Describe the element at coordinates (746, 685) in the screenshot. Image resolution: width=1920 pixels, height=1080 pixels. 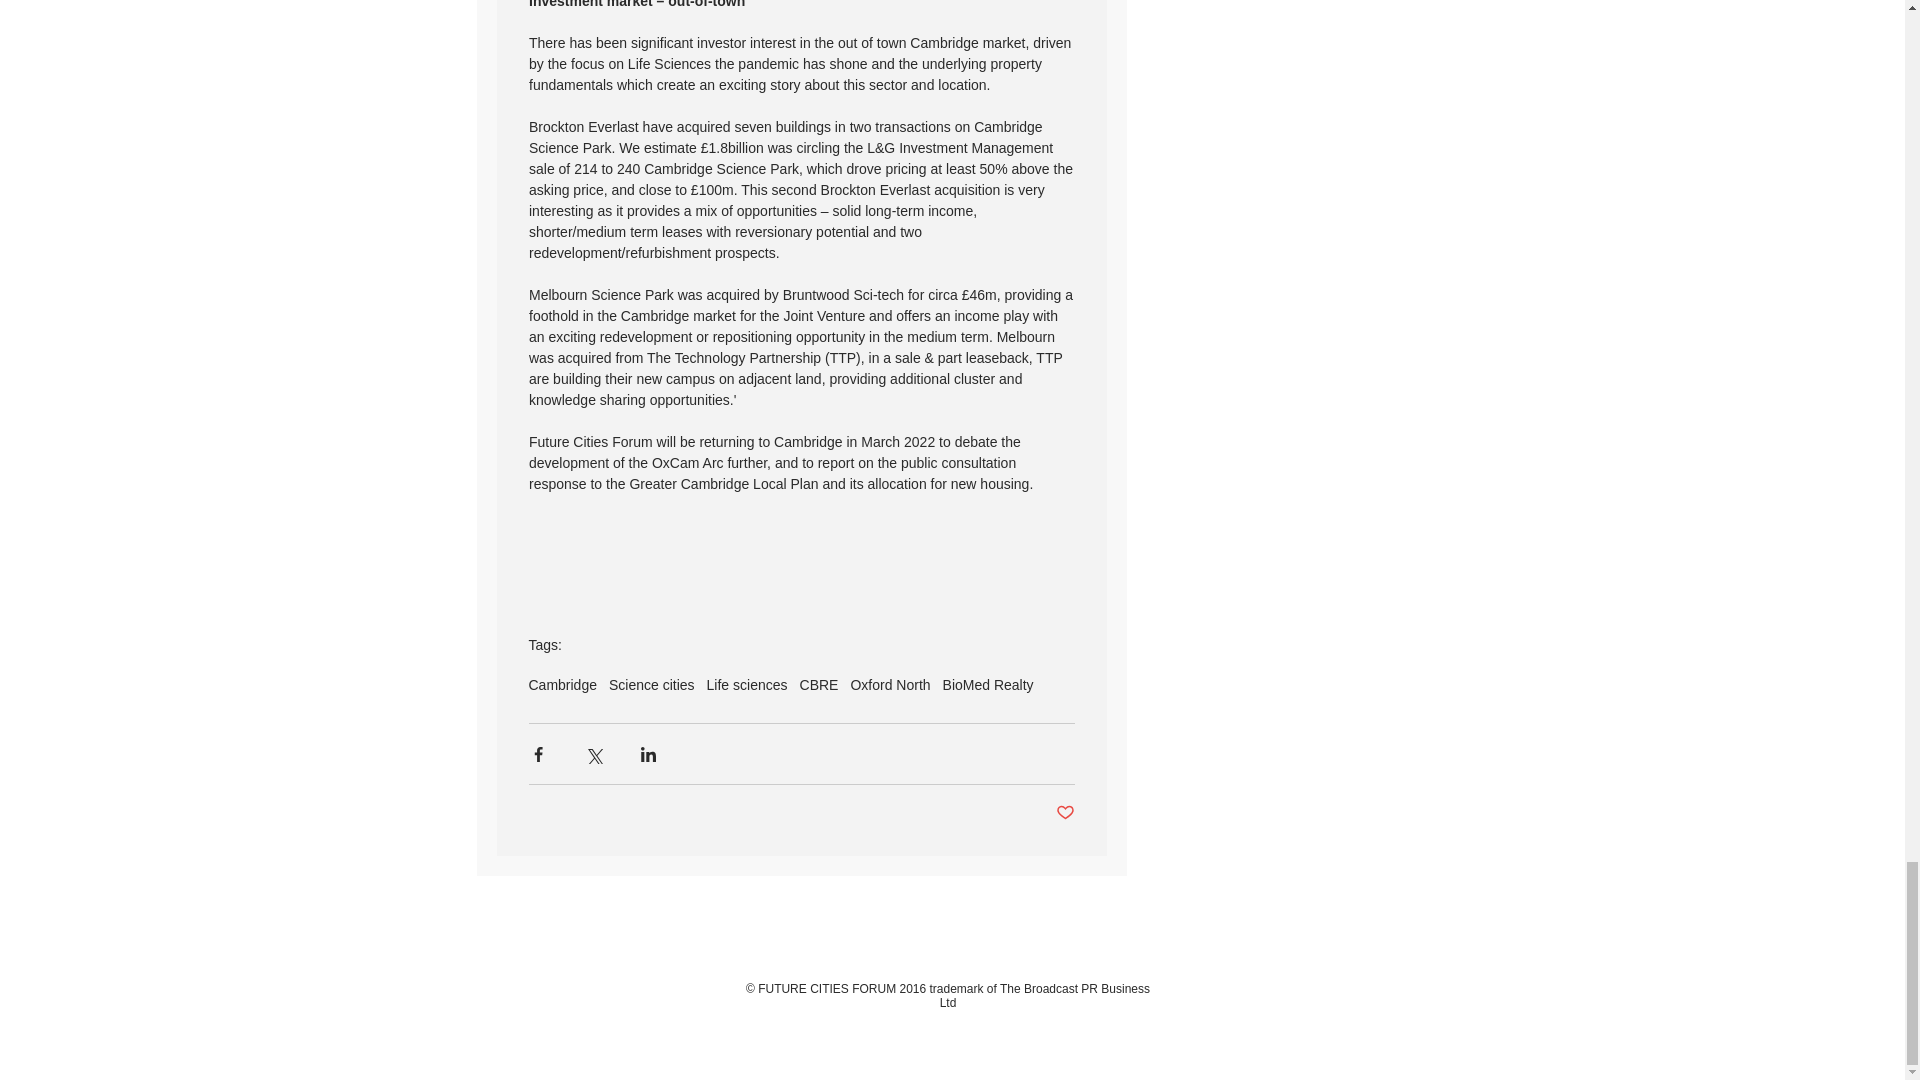
I see `Life sciences` at that location.